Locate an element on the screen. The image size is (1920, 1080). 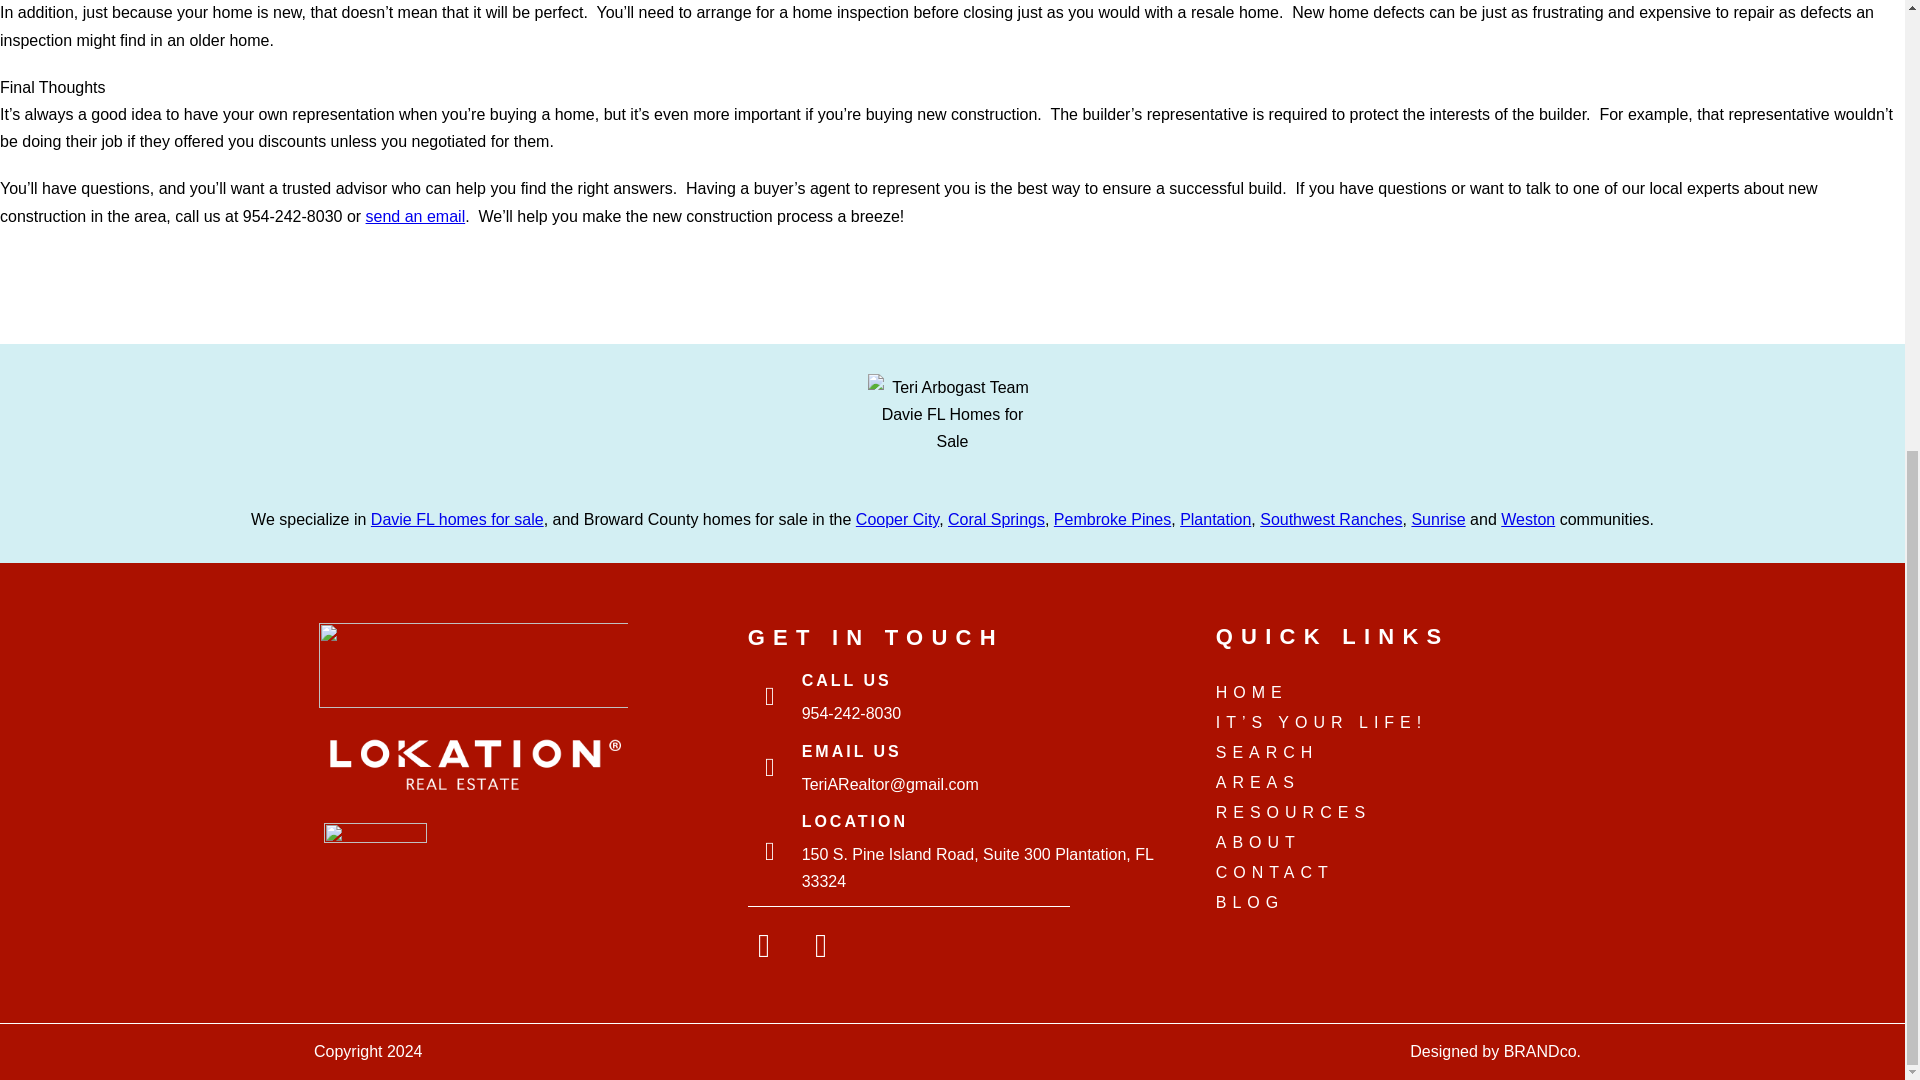
Davie FL homes for sale is located at coordinates (456, 519).